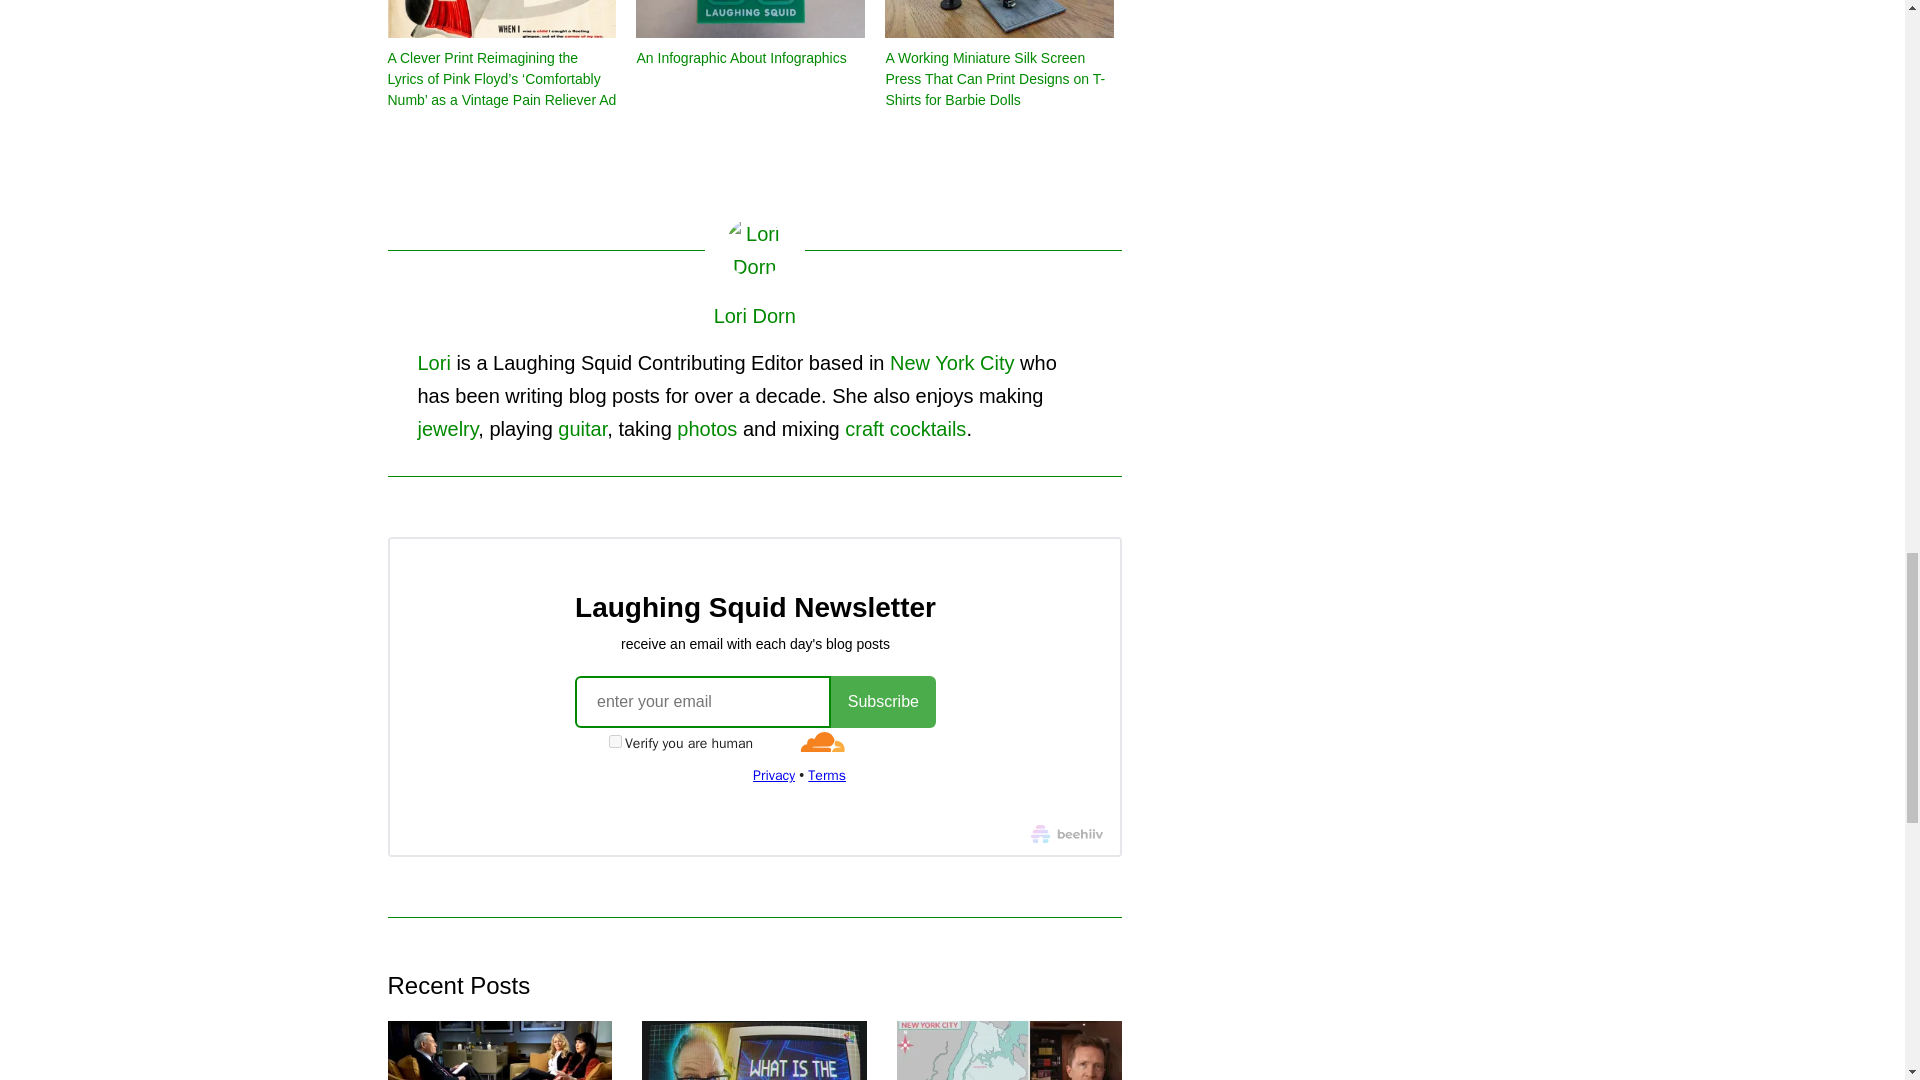  Describe the element at coordinates (750, 18) in the screenshot. I see `An Infographic About Infographics` at that location.